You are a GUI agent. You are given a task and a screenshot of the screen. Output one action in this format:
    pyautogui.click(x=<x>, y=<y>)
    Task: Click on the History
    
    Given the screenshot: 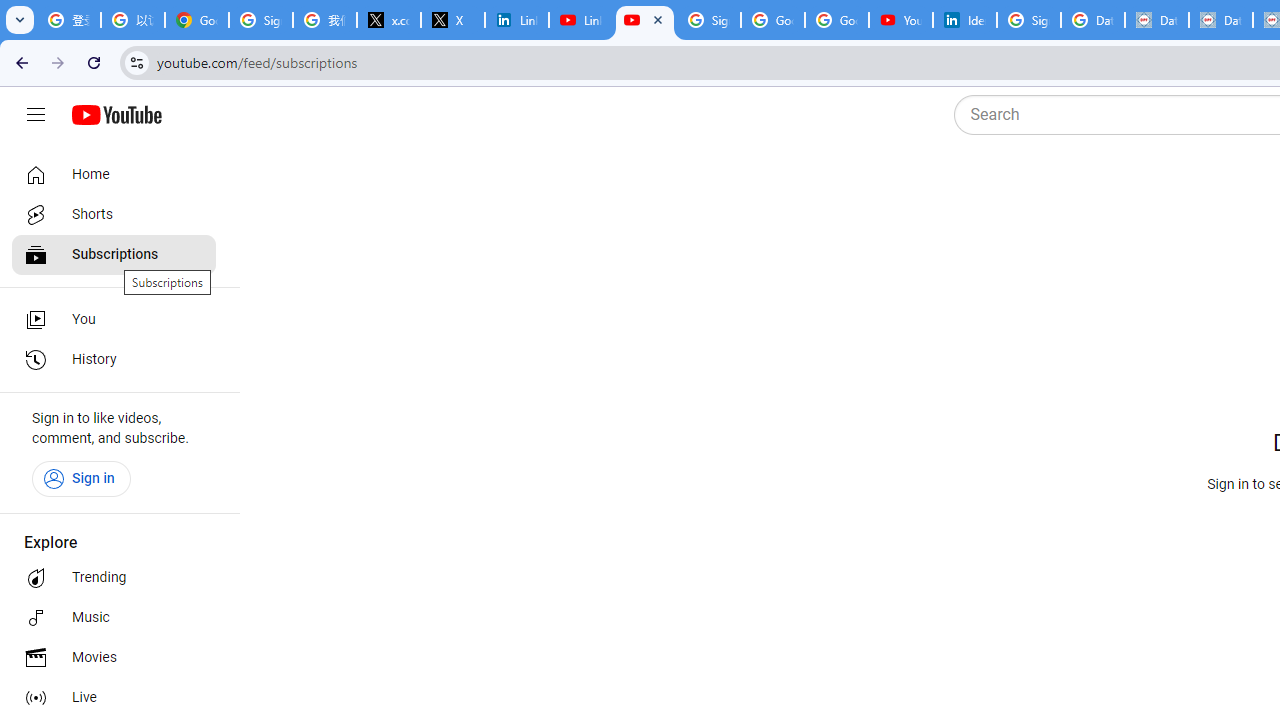 What is the action you would take?
    pyautogui.click(x=114, y=360)
    